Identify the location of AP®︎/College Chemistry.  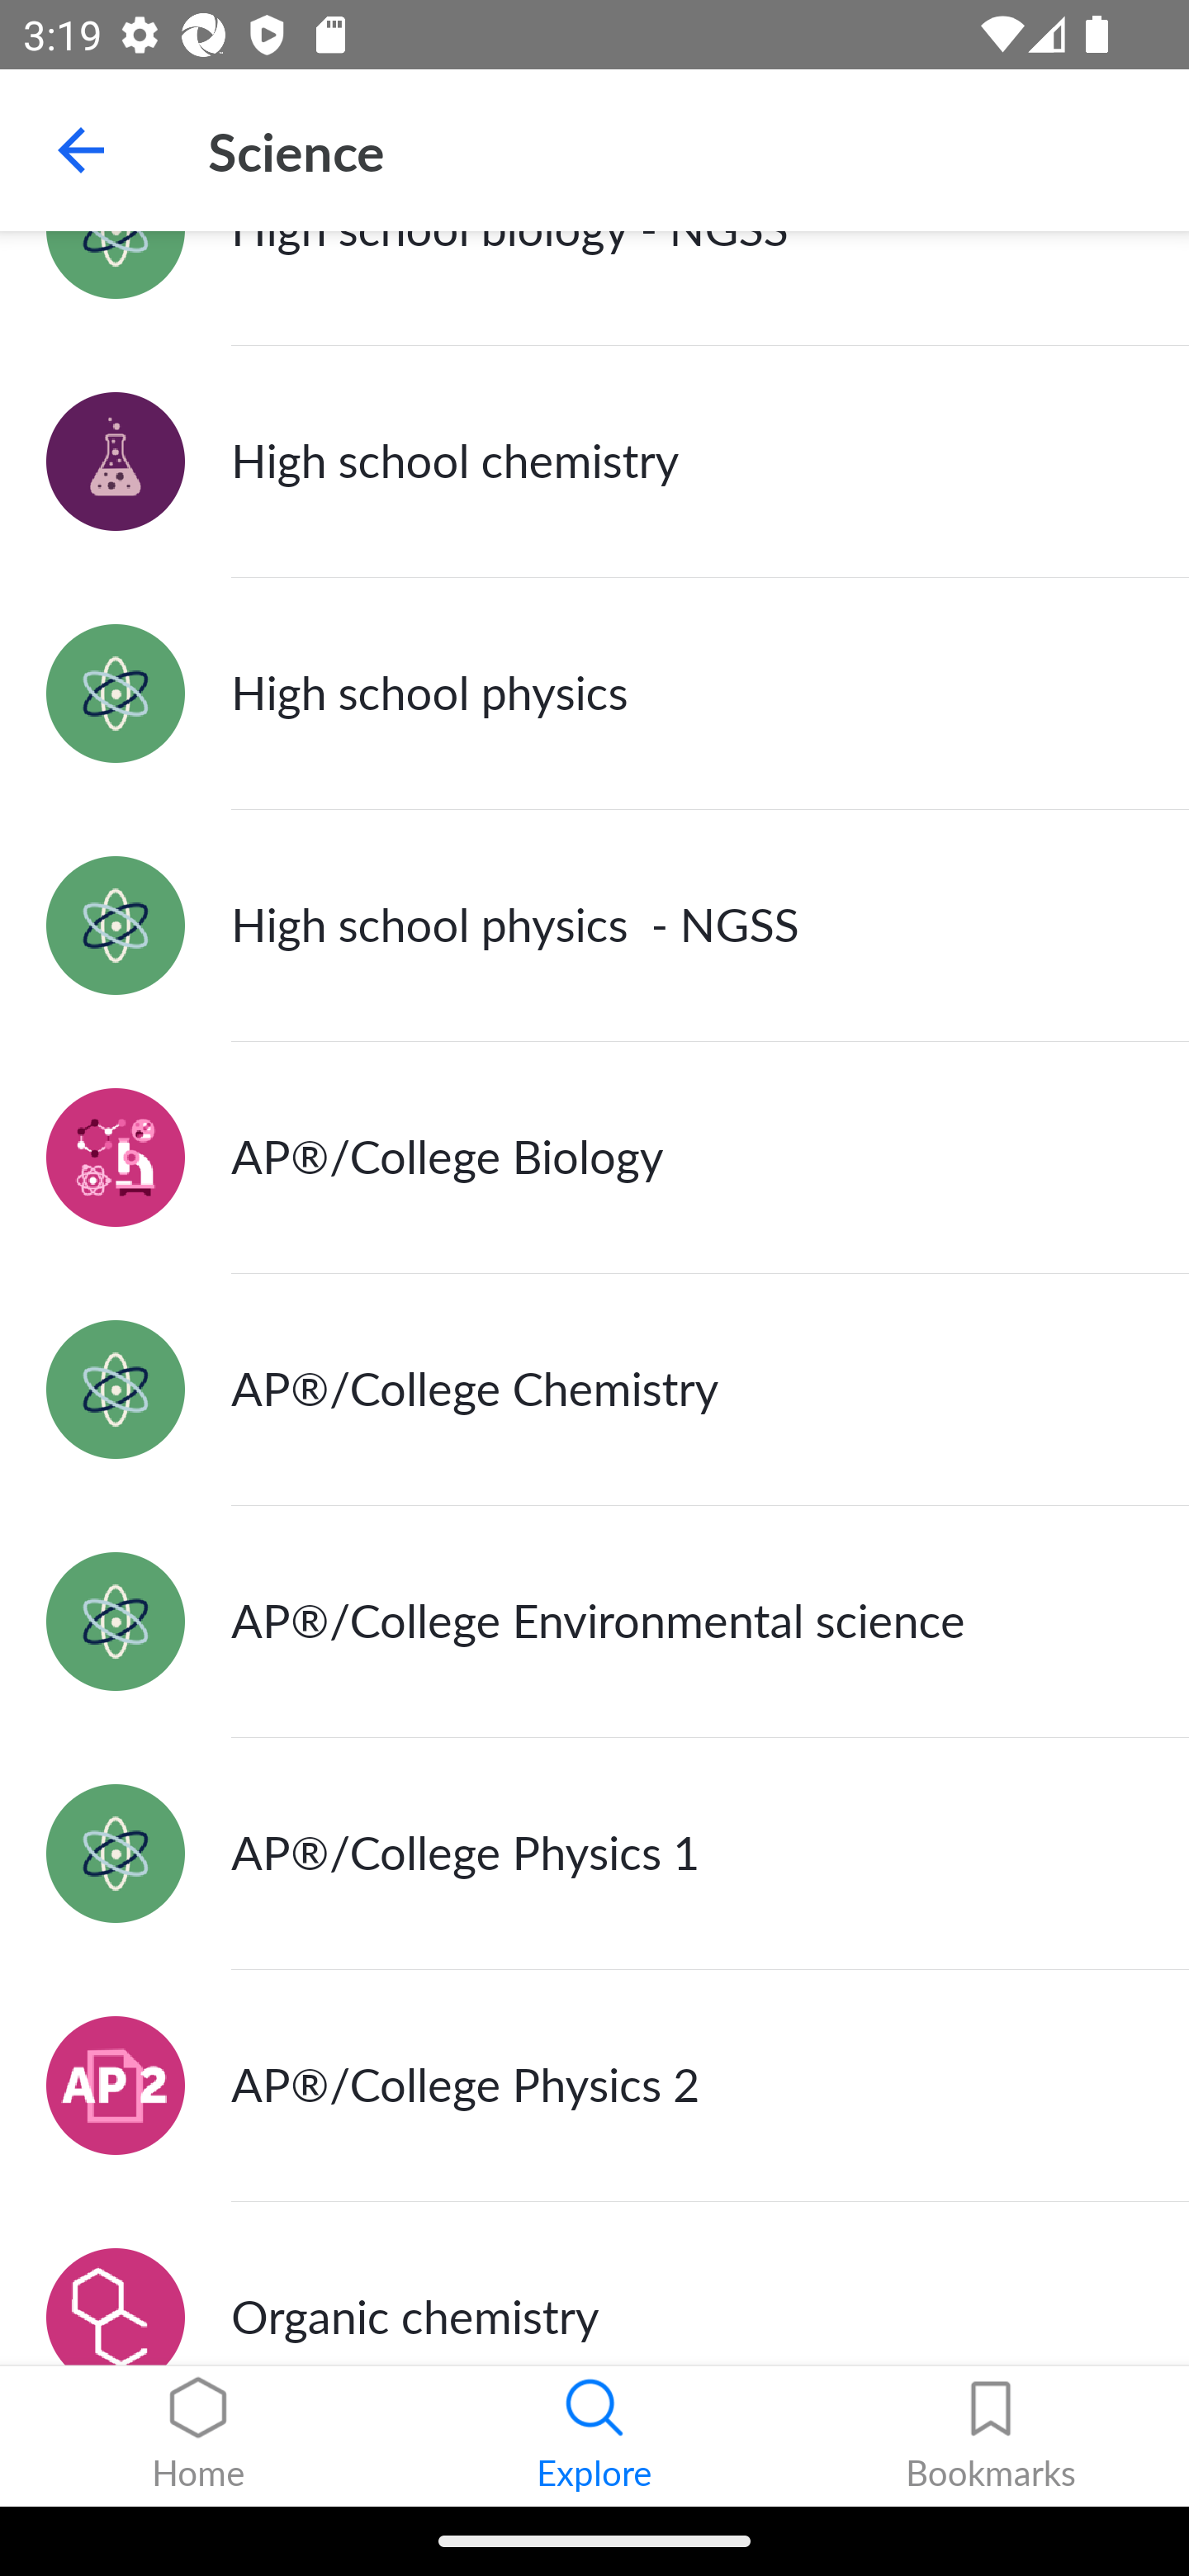
(594, 1390).